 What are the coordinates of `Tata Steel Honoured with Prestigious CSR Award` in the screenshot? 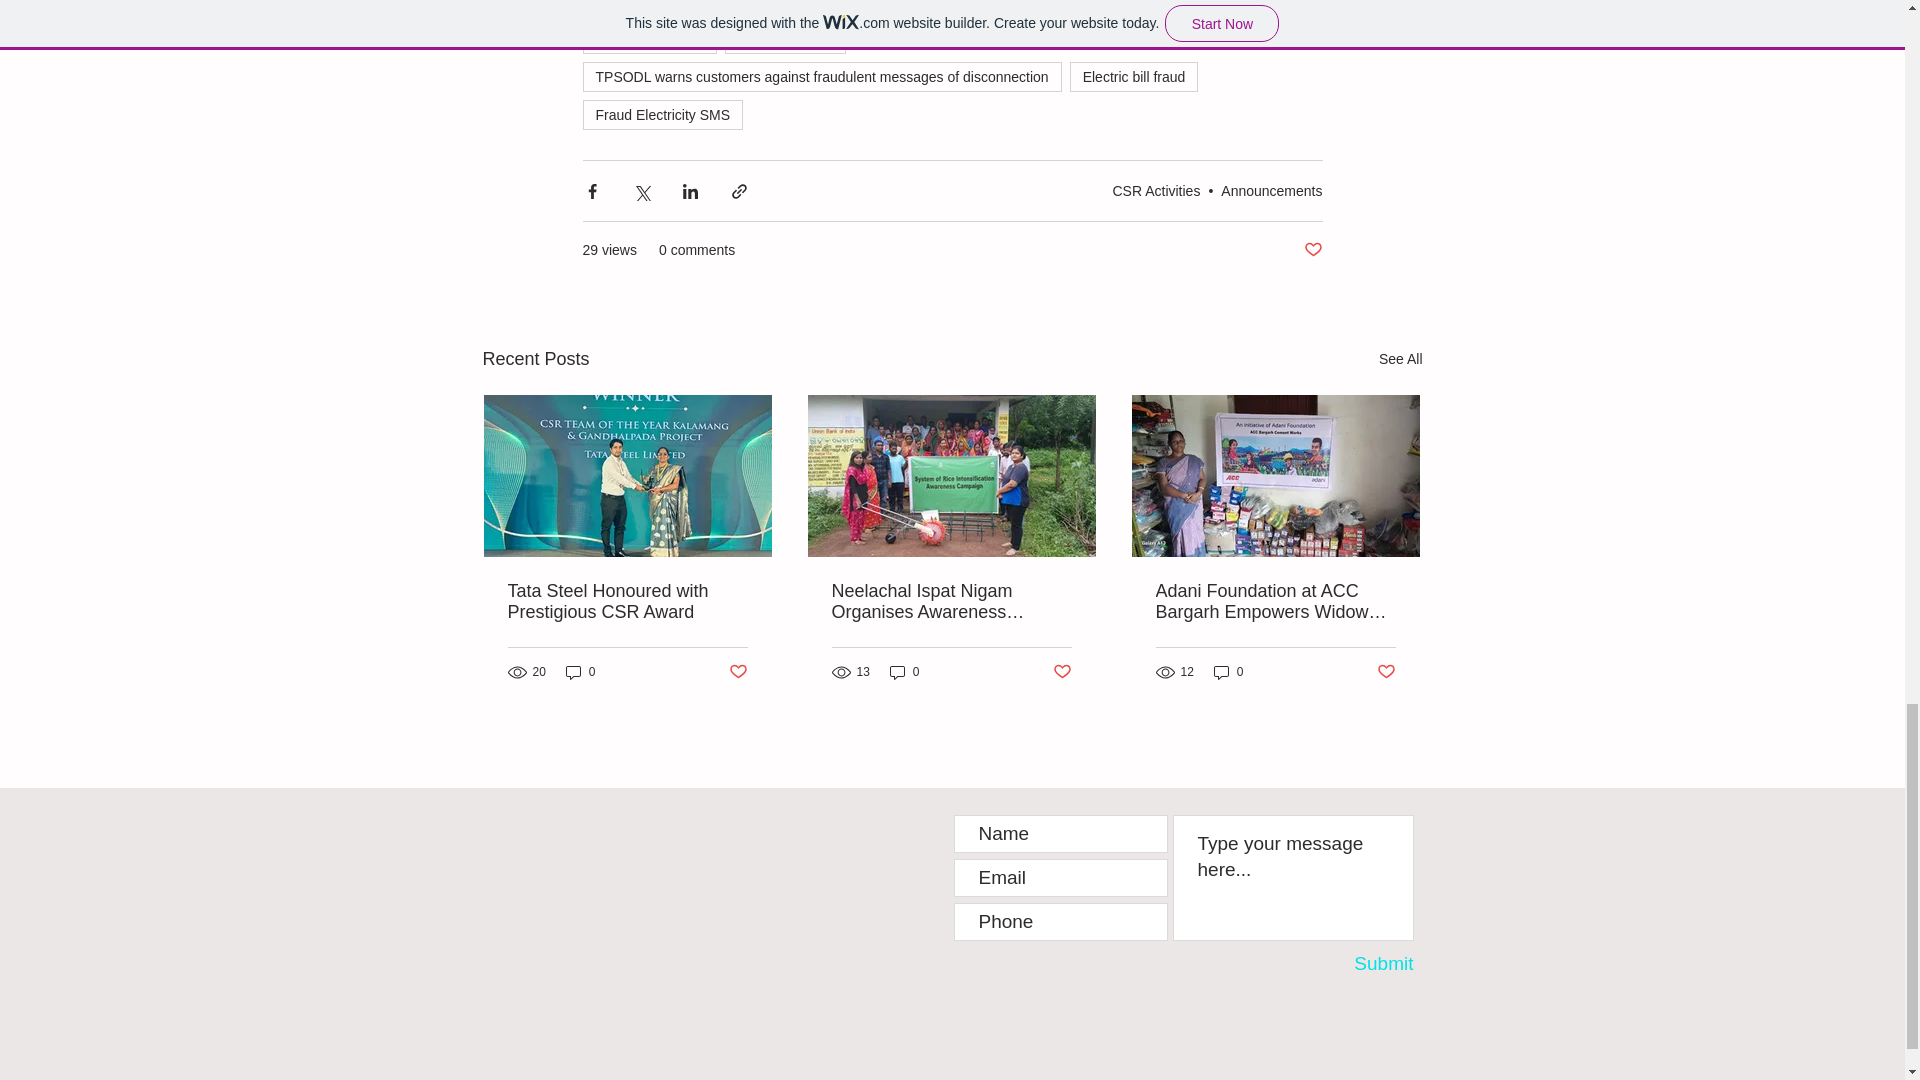 It's located at (628, 602).